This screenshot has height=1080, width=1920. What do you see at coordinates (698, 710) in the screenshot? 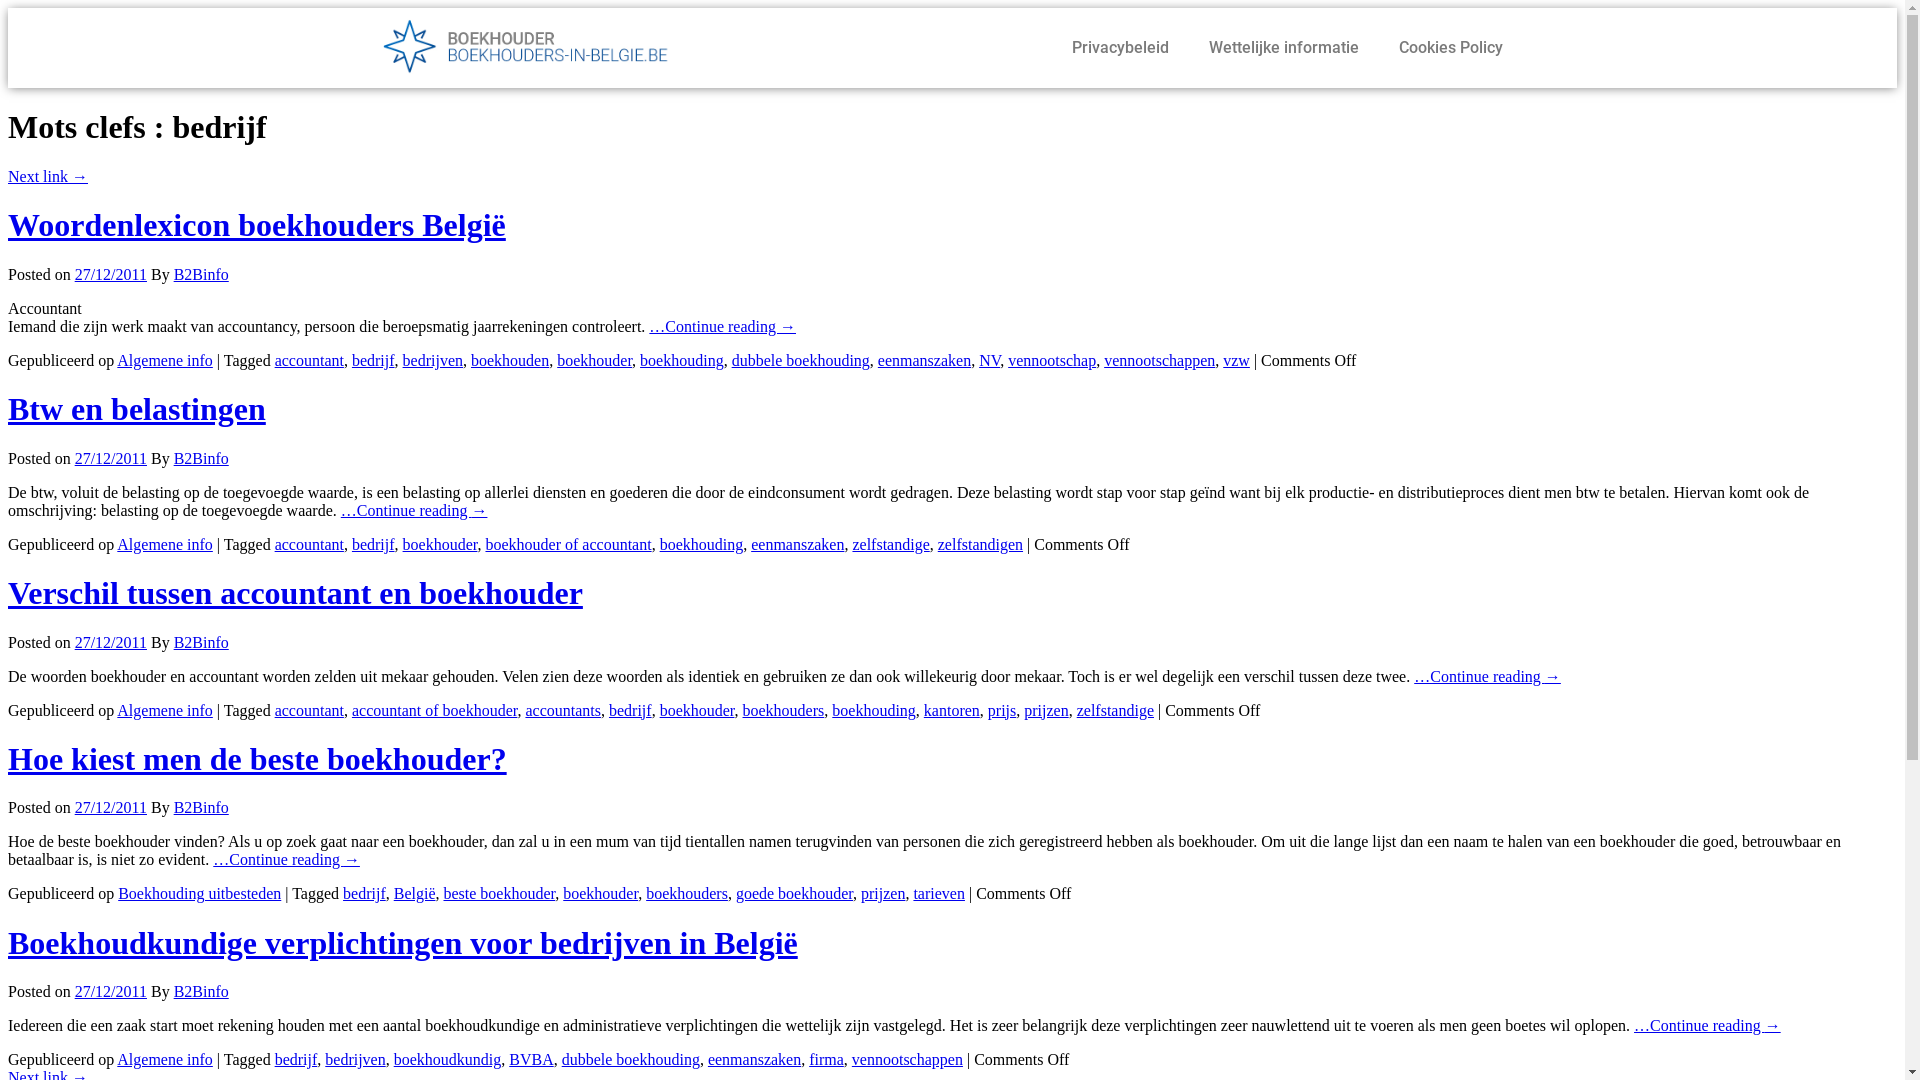
I see `boekhouder` at bounding box center [698, 710].